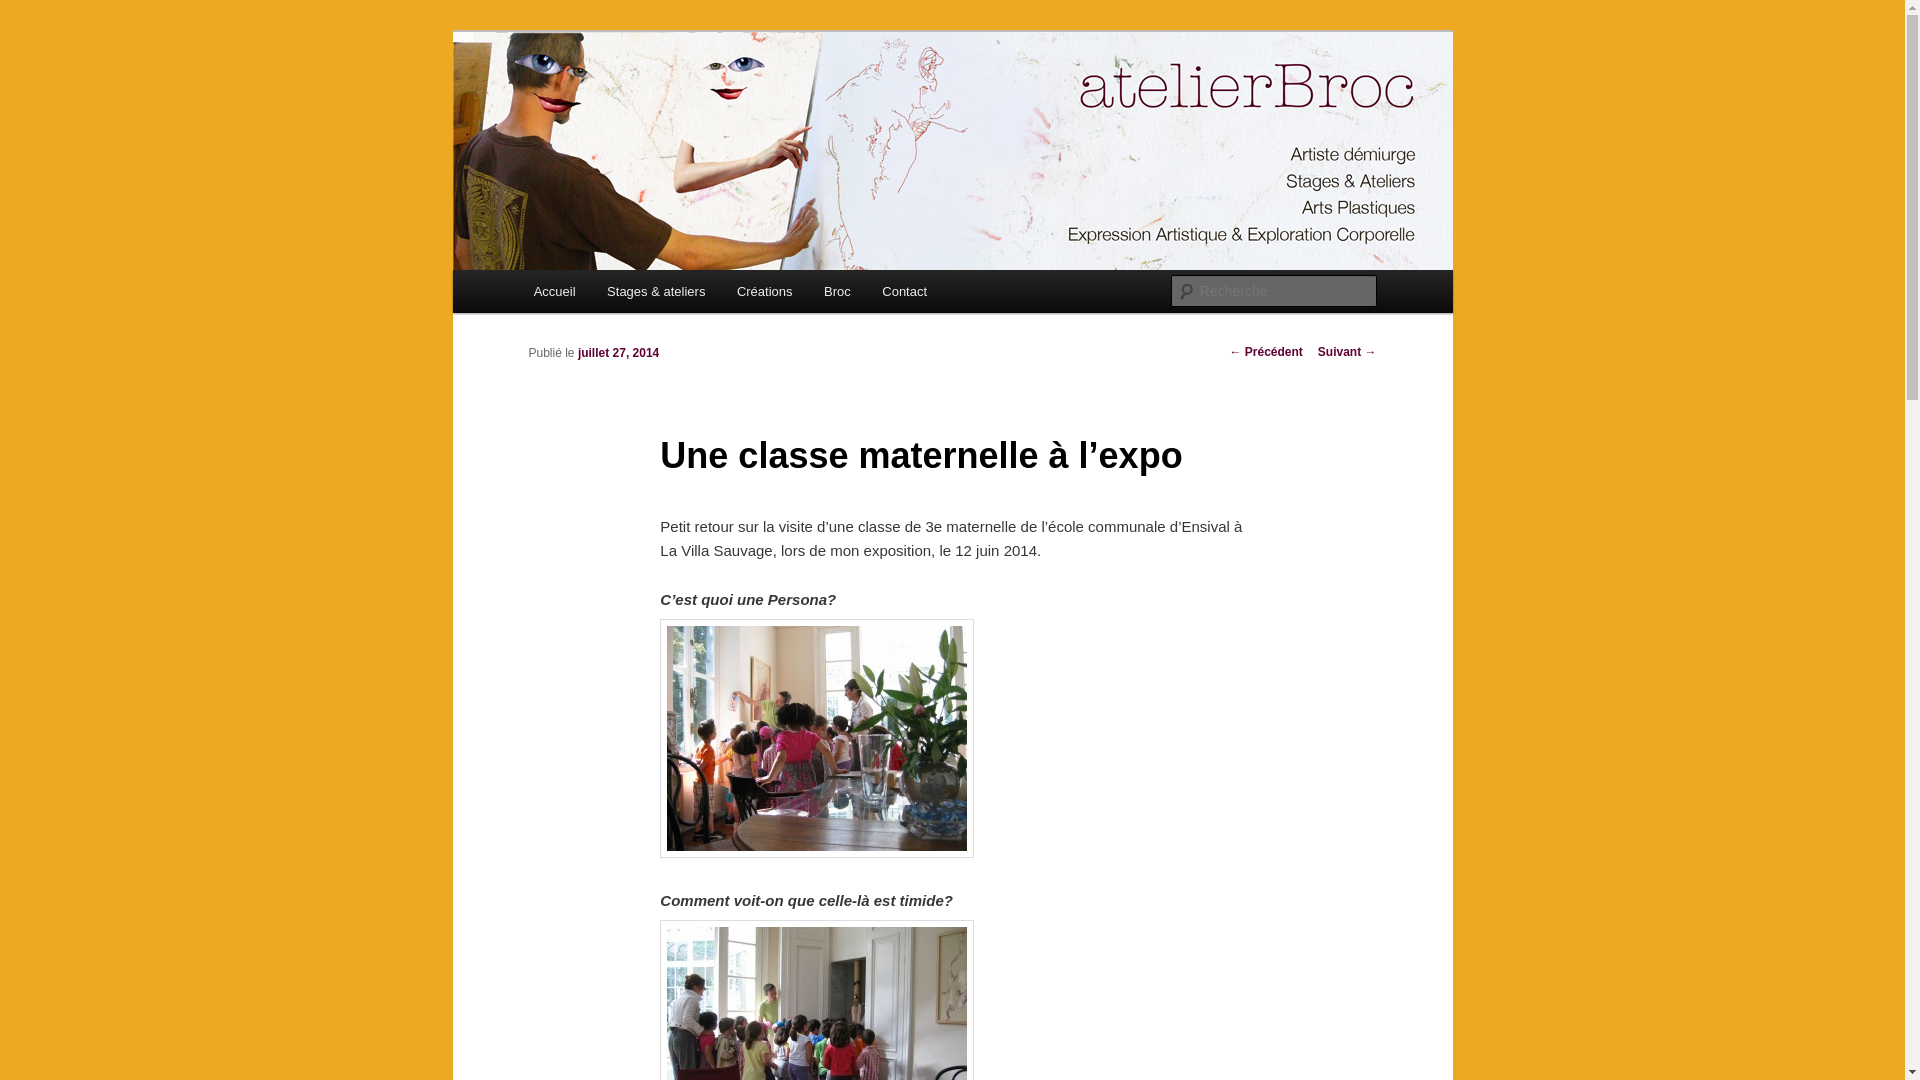 This screenshot has width=1920, height=1080. Describe the element at coordinates (606, 104) in the screenshot. I see `atelierBroc` at that location.